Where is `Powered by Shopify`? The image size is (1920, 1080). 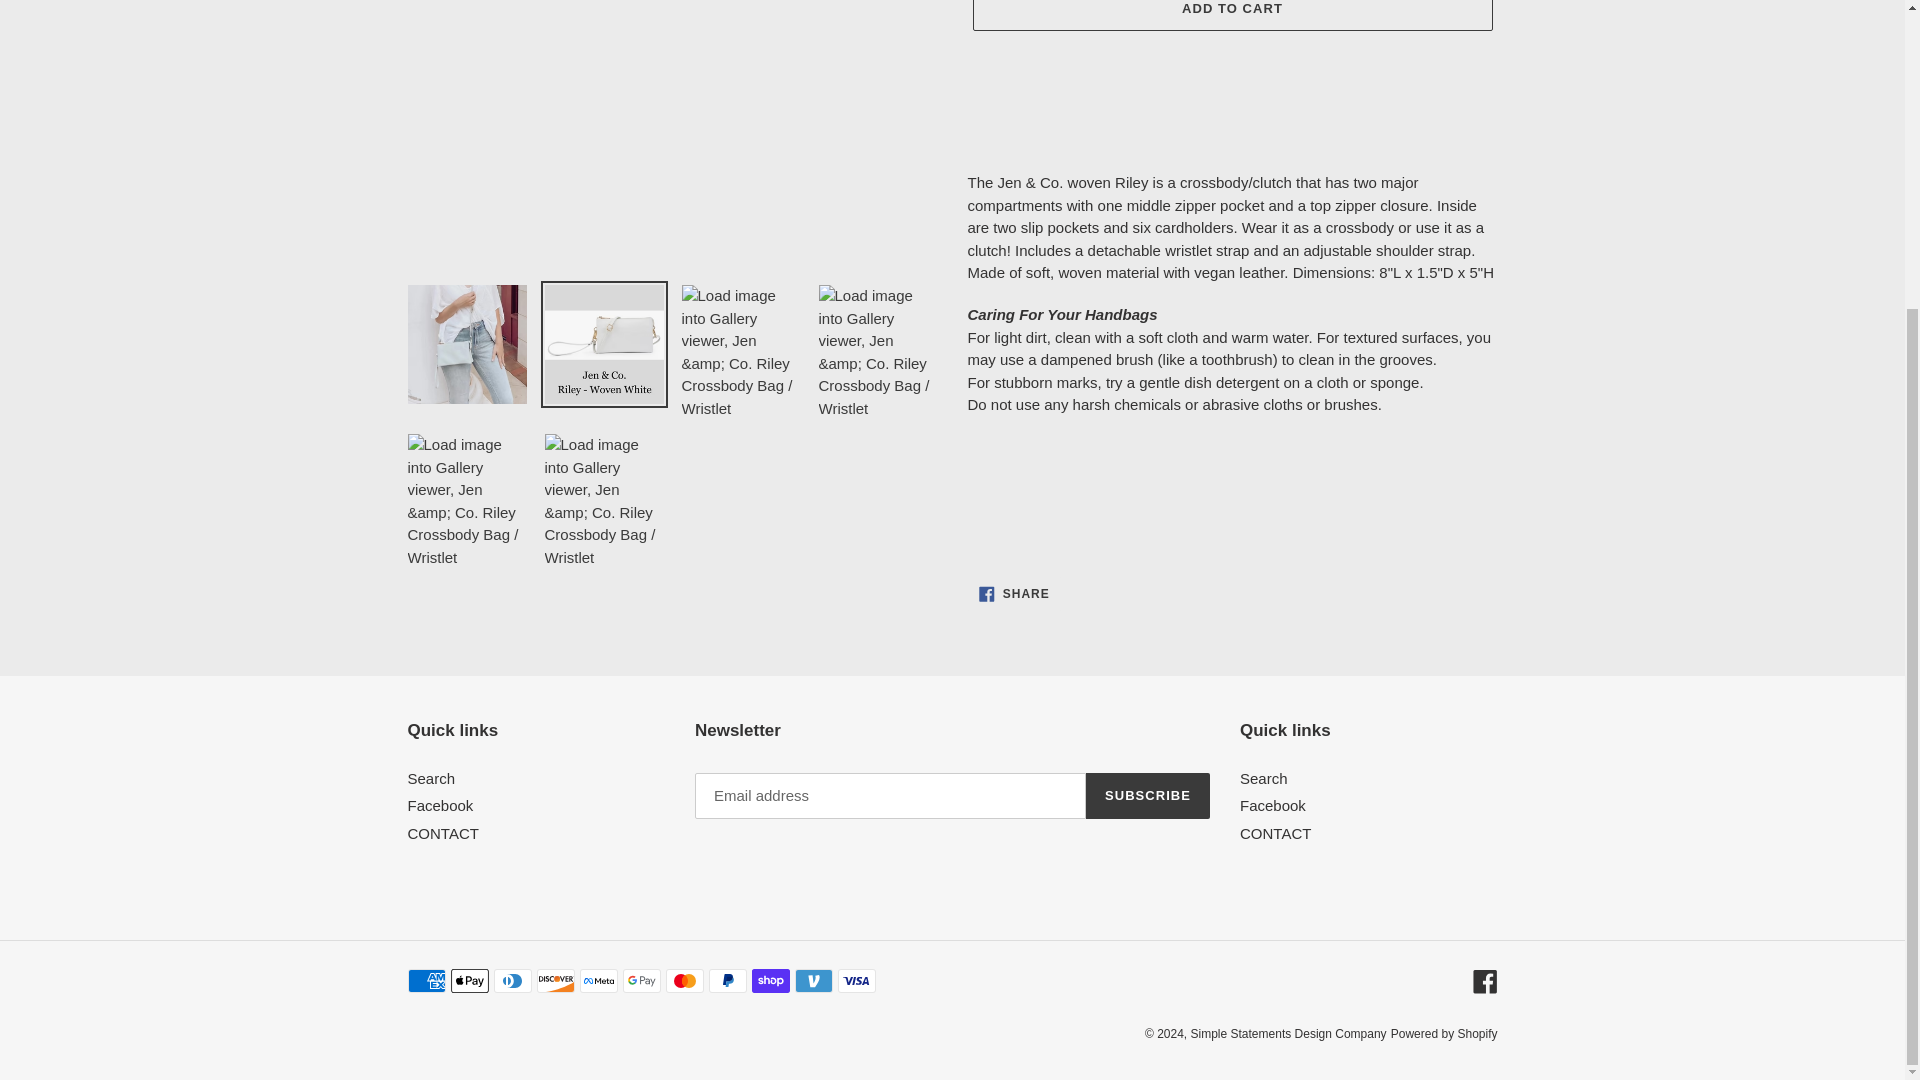
Powered by Shopify is located at coordinates (1264, 778).